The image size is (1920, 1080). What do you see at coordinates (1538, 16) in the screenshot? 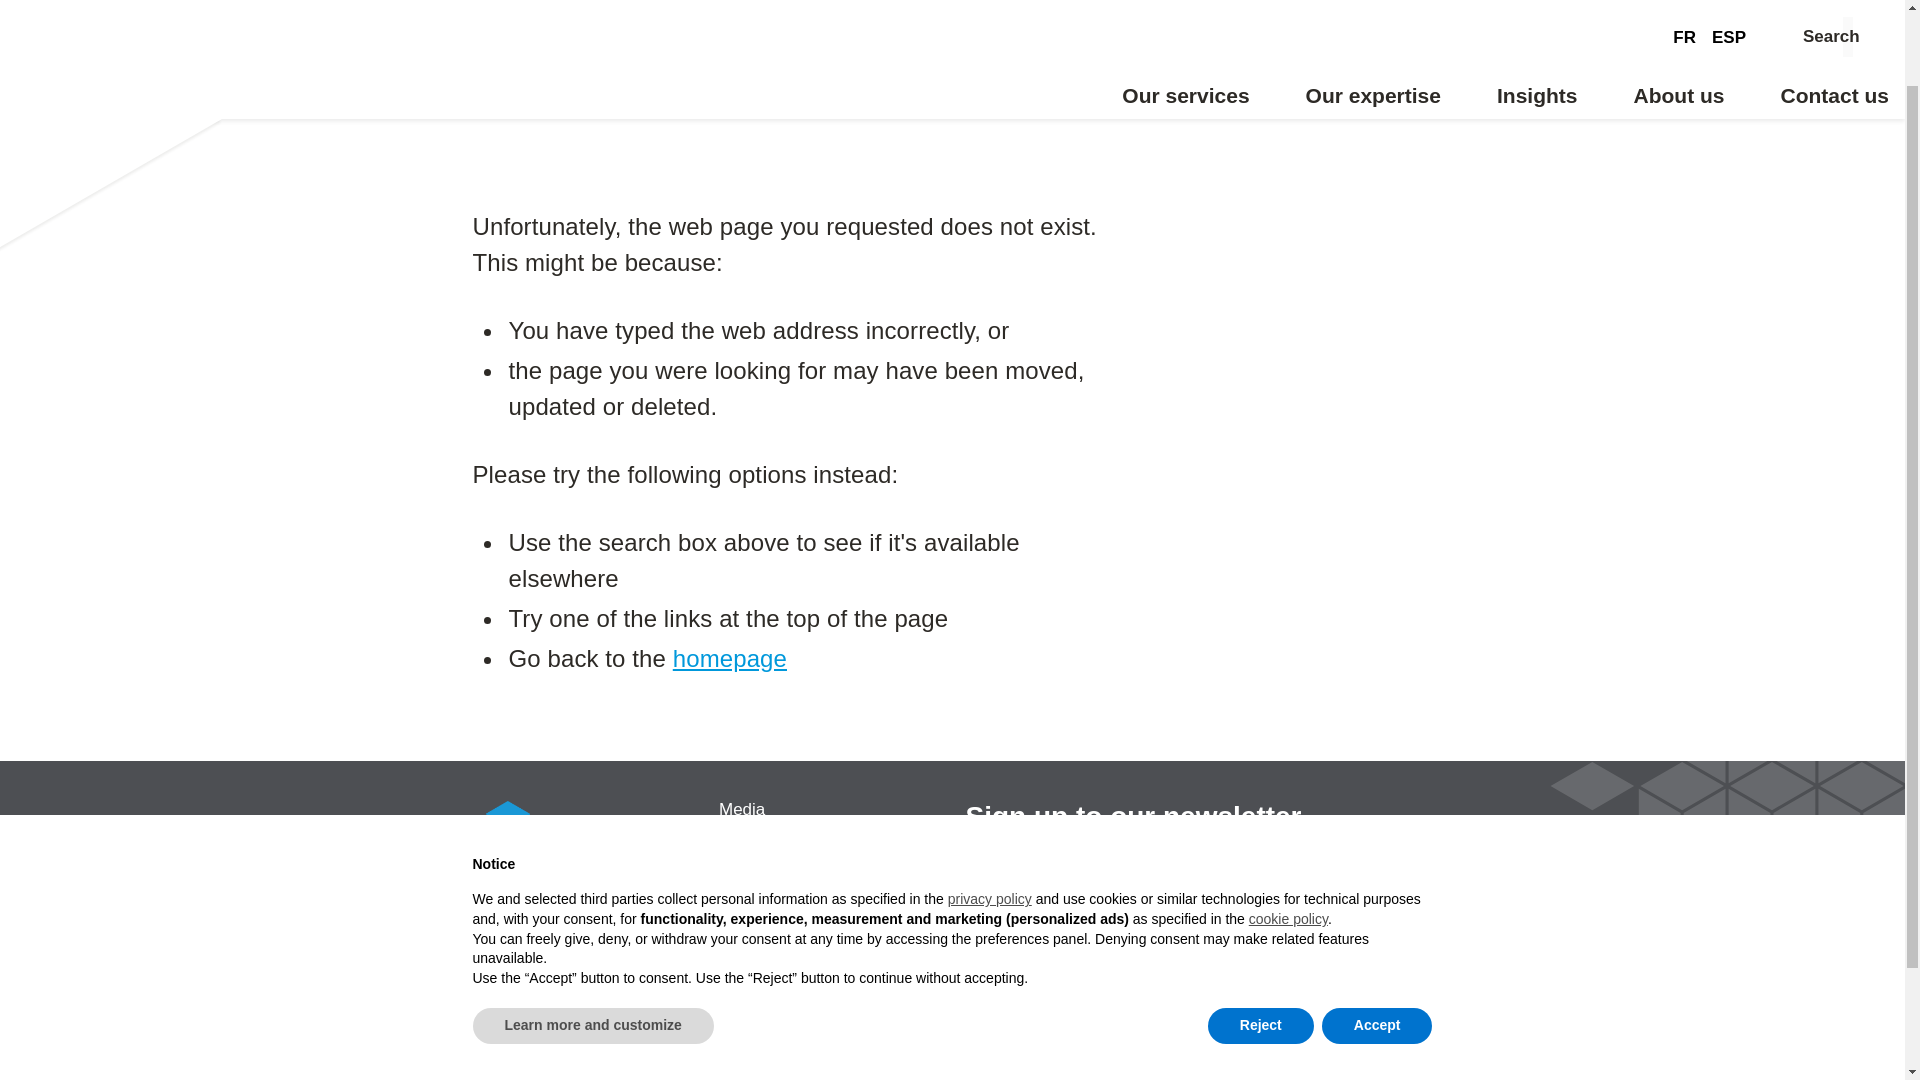
I see `Insights` at bounding box center [1538, 16].